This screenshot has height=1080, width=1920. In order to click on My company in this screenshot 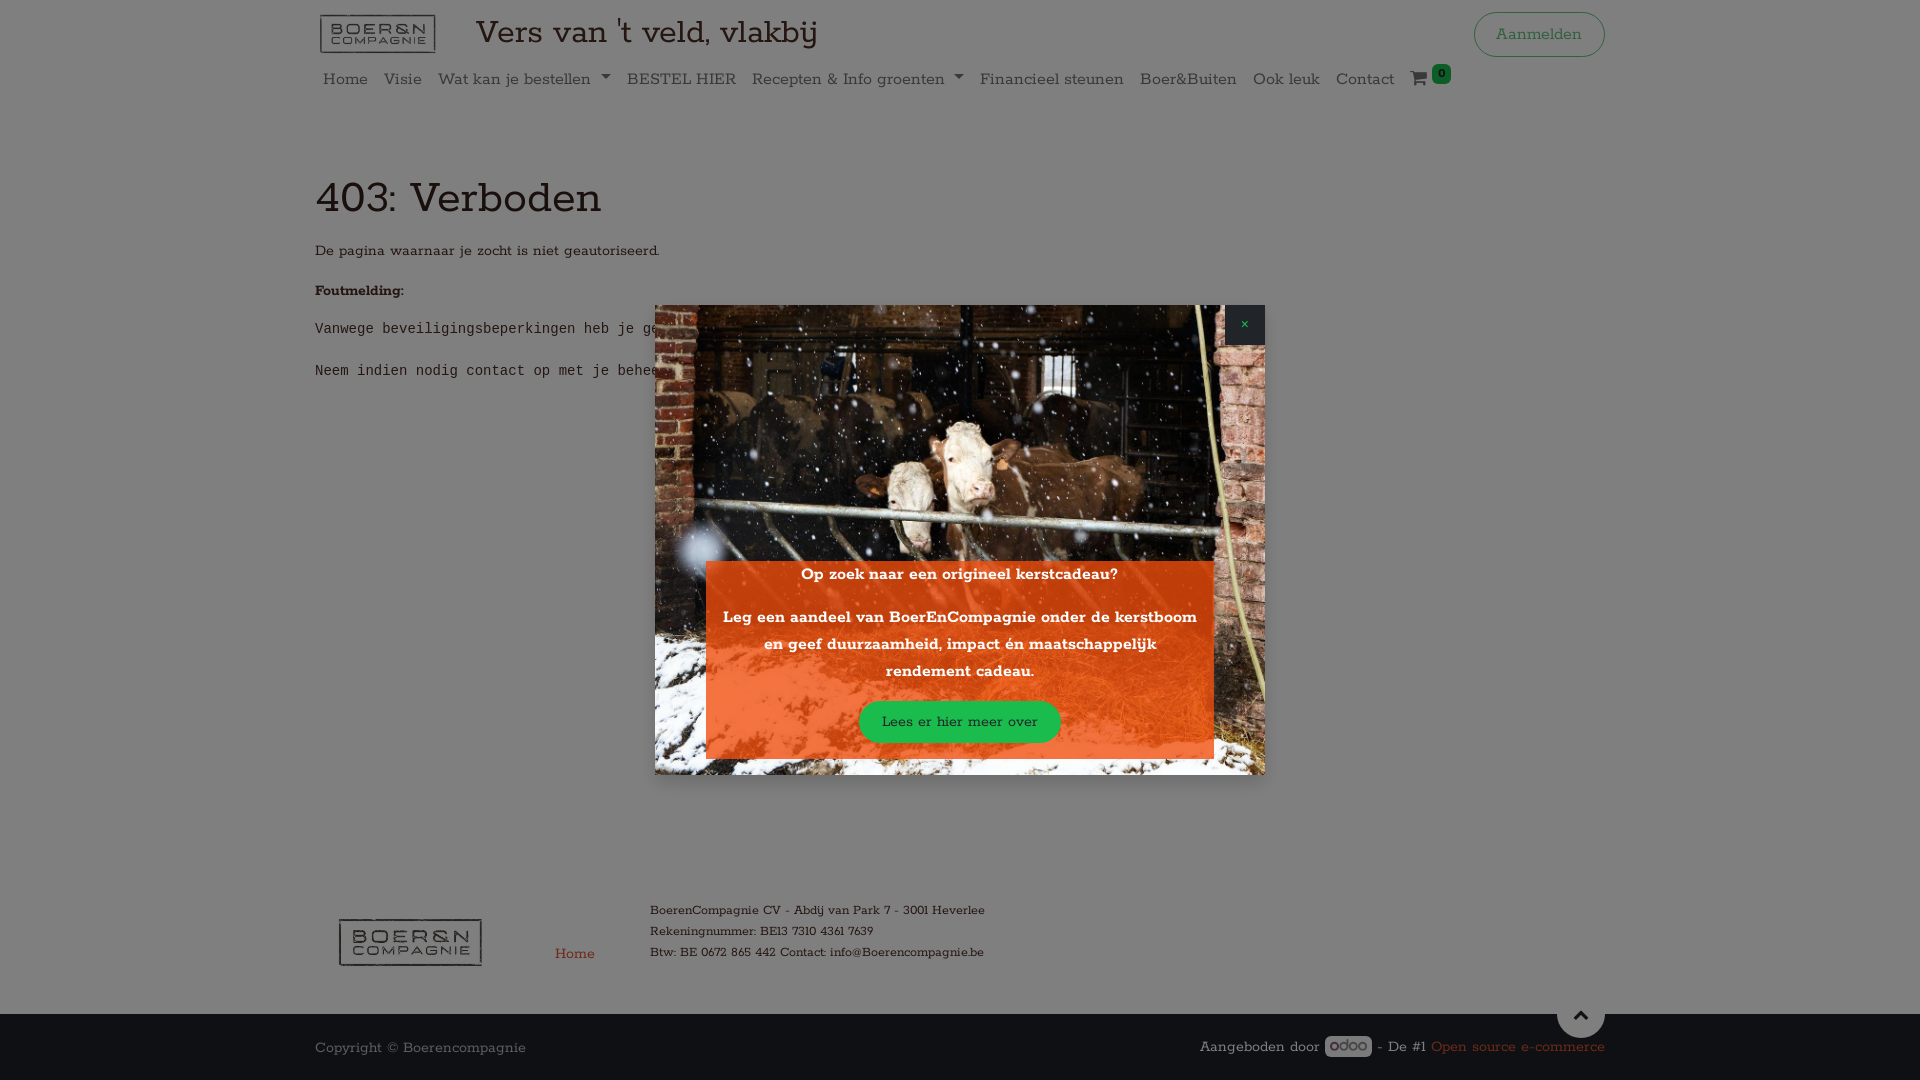, I will do `click(410, 946)`.